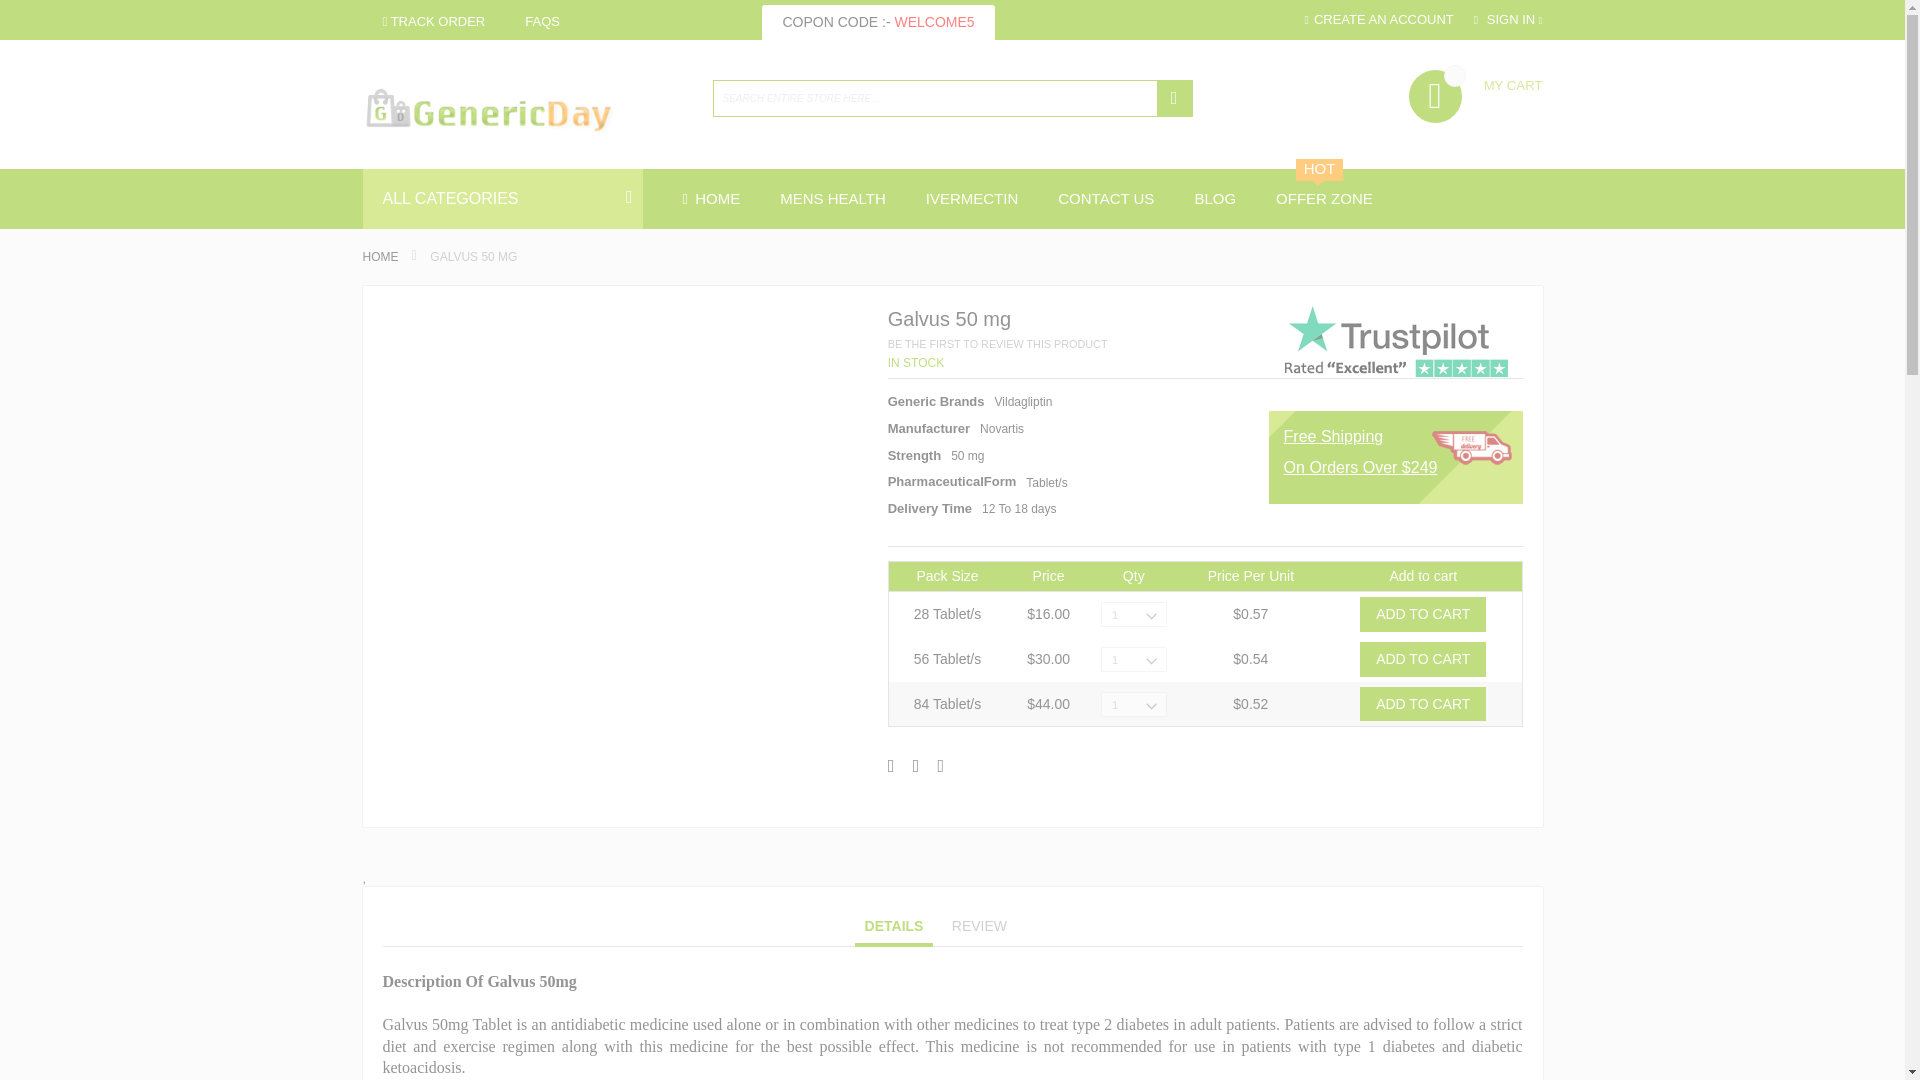 Image resolution: width=1920 pixels, height=1080 pixels. Describe the element at coordinates (1172, 98) in the screenshot. I see `Search` at that location.